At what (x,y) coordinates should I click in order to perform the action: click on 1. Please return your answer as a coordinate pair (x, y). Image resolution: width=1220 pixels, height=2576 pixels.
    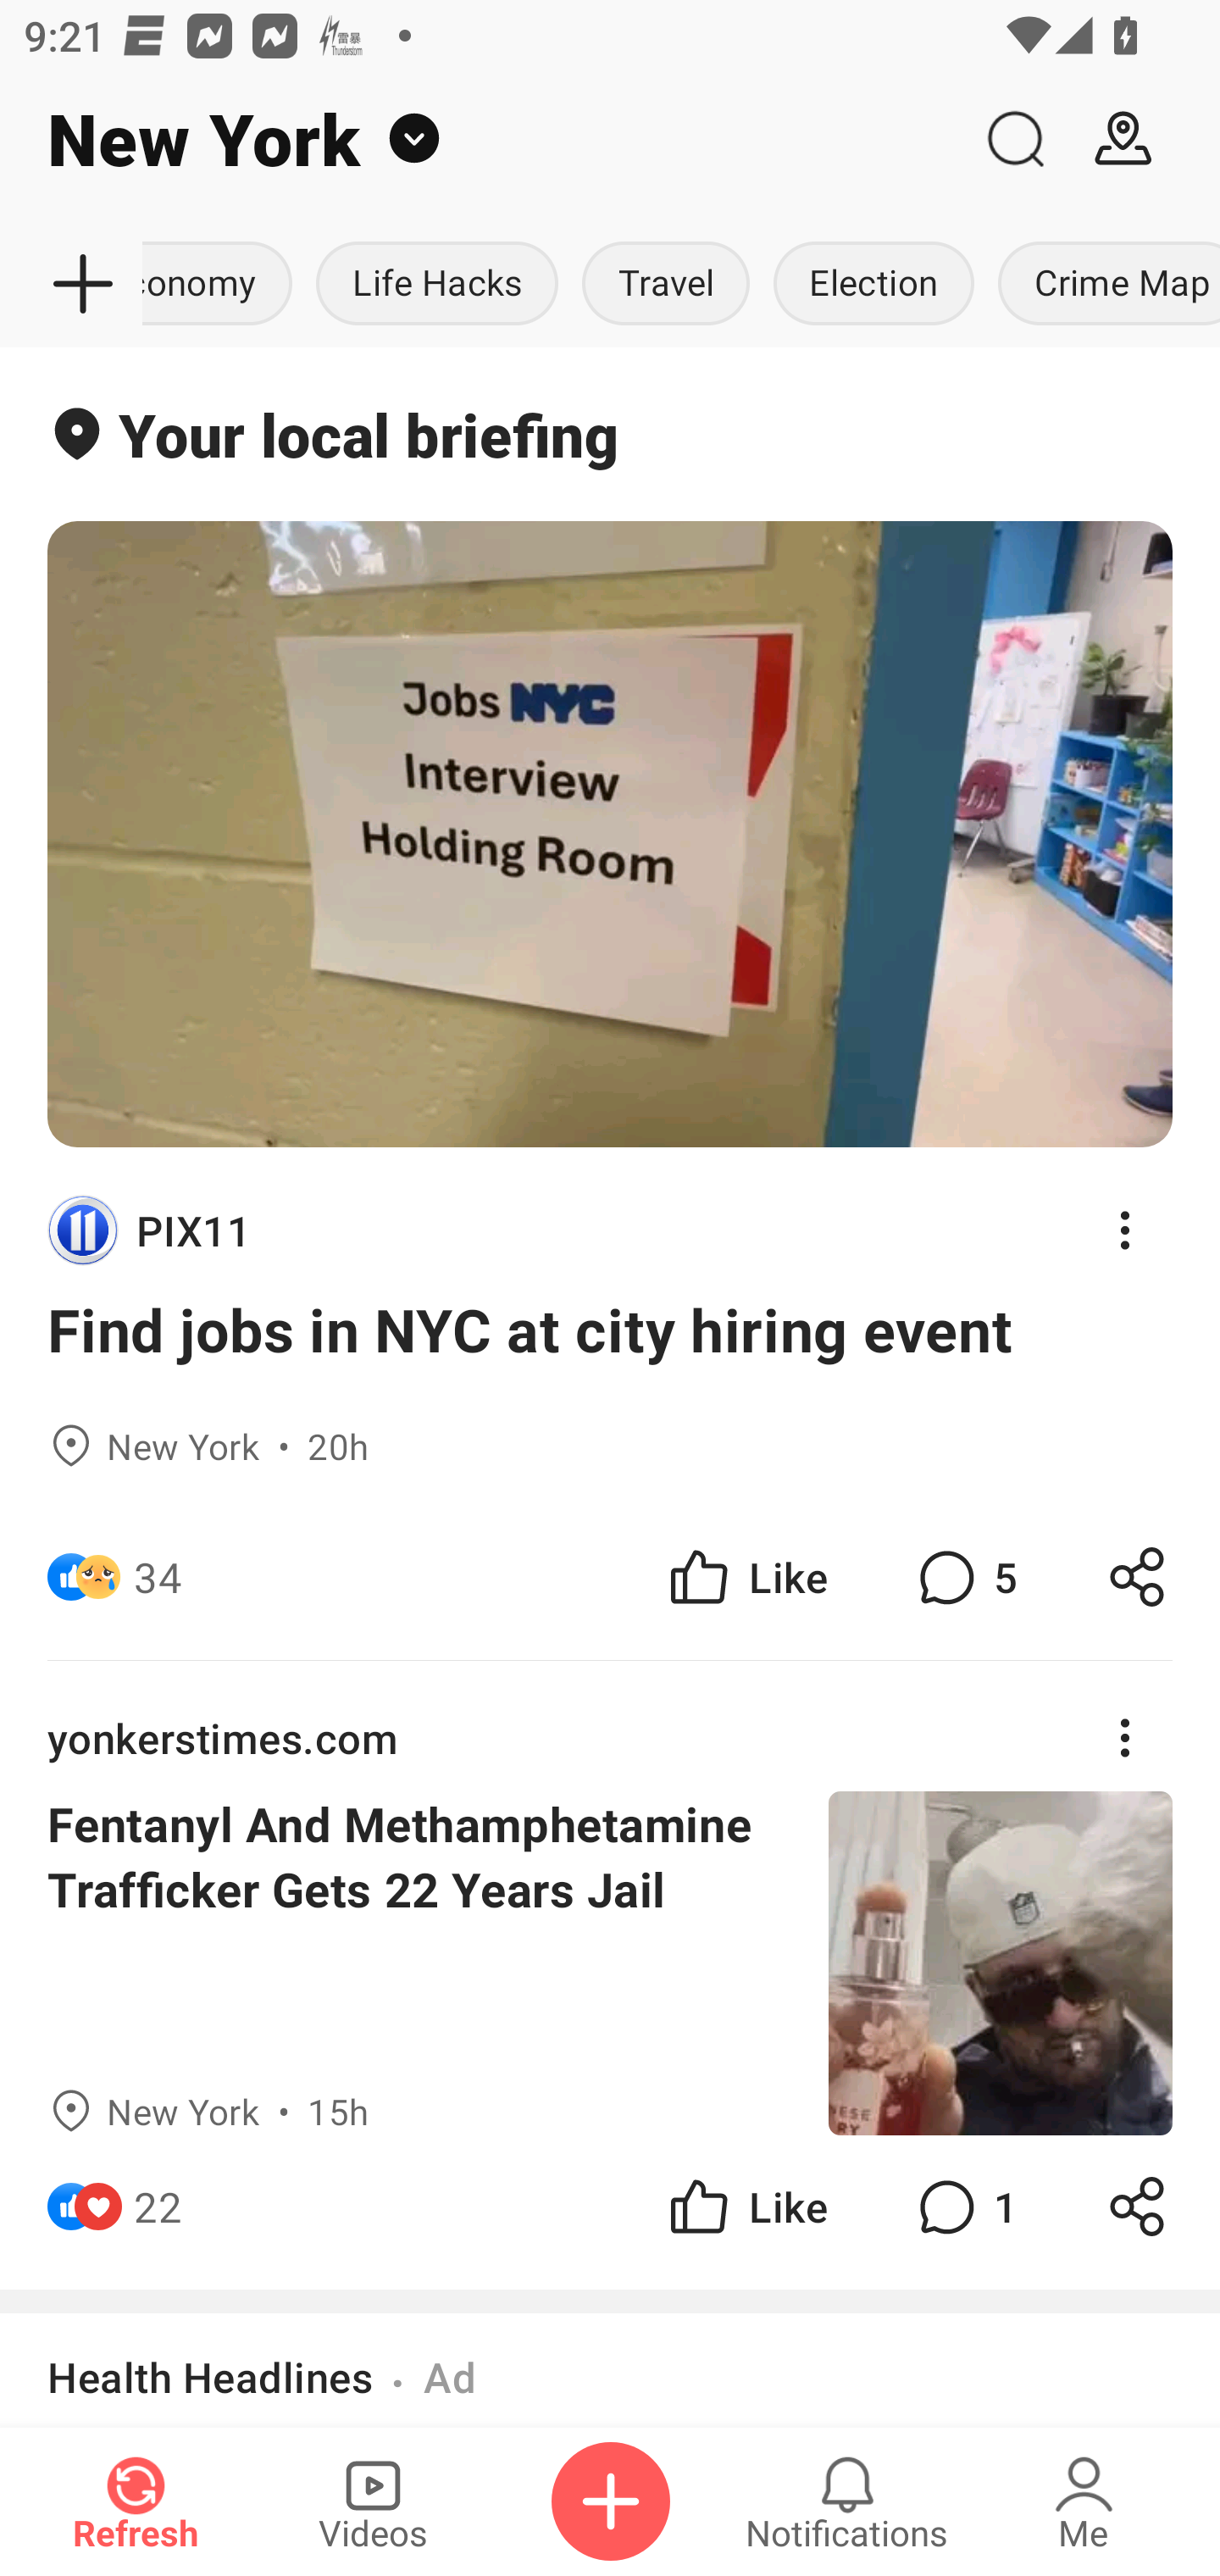
    Looking at the image, I should click on (964, 2207).